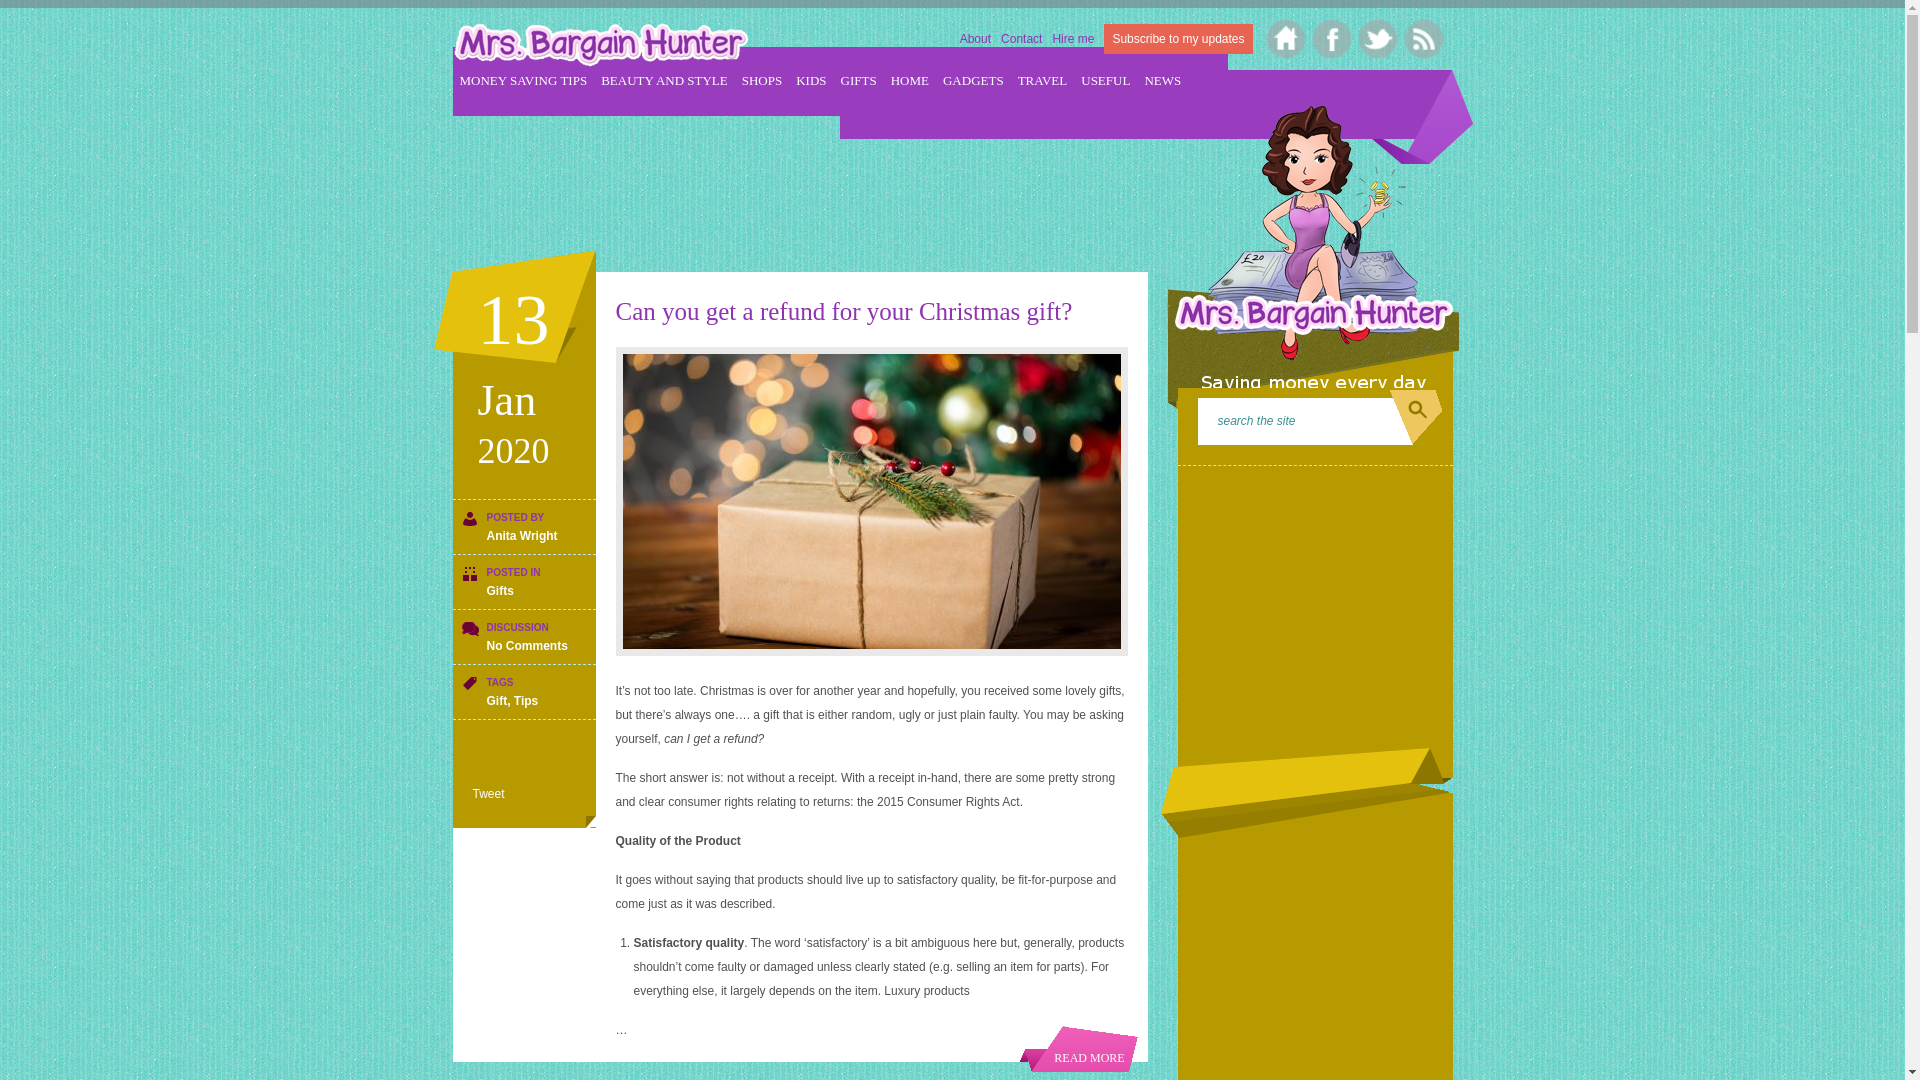 This screenshot has height=1080, width=1920. I want to click on Read the full post, so click(1078, 1049).